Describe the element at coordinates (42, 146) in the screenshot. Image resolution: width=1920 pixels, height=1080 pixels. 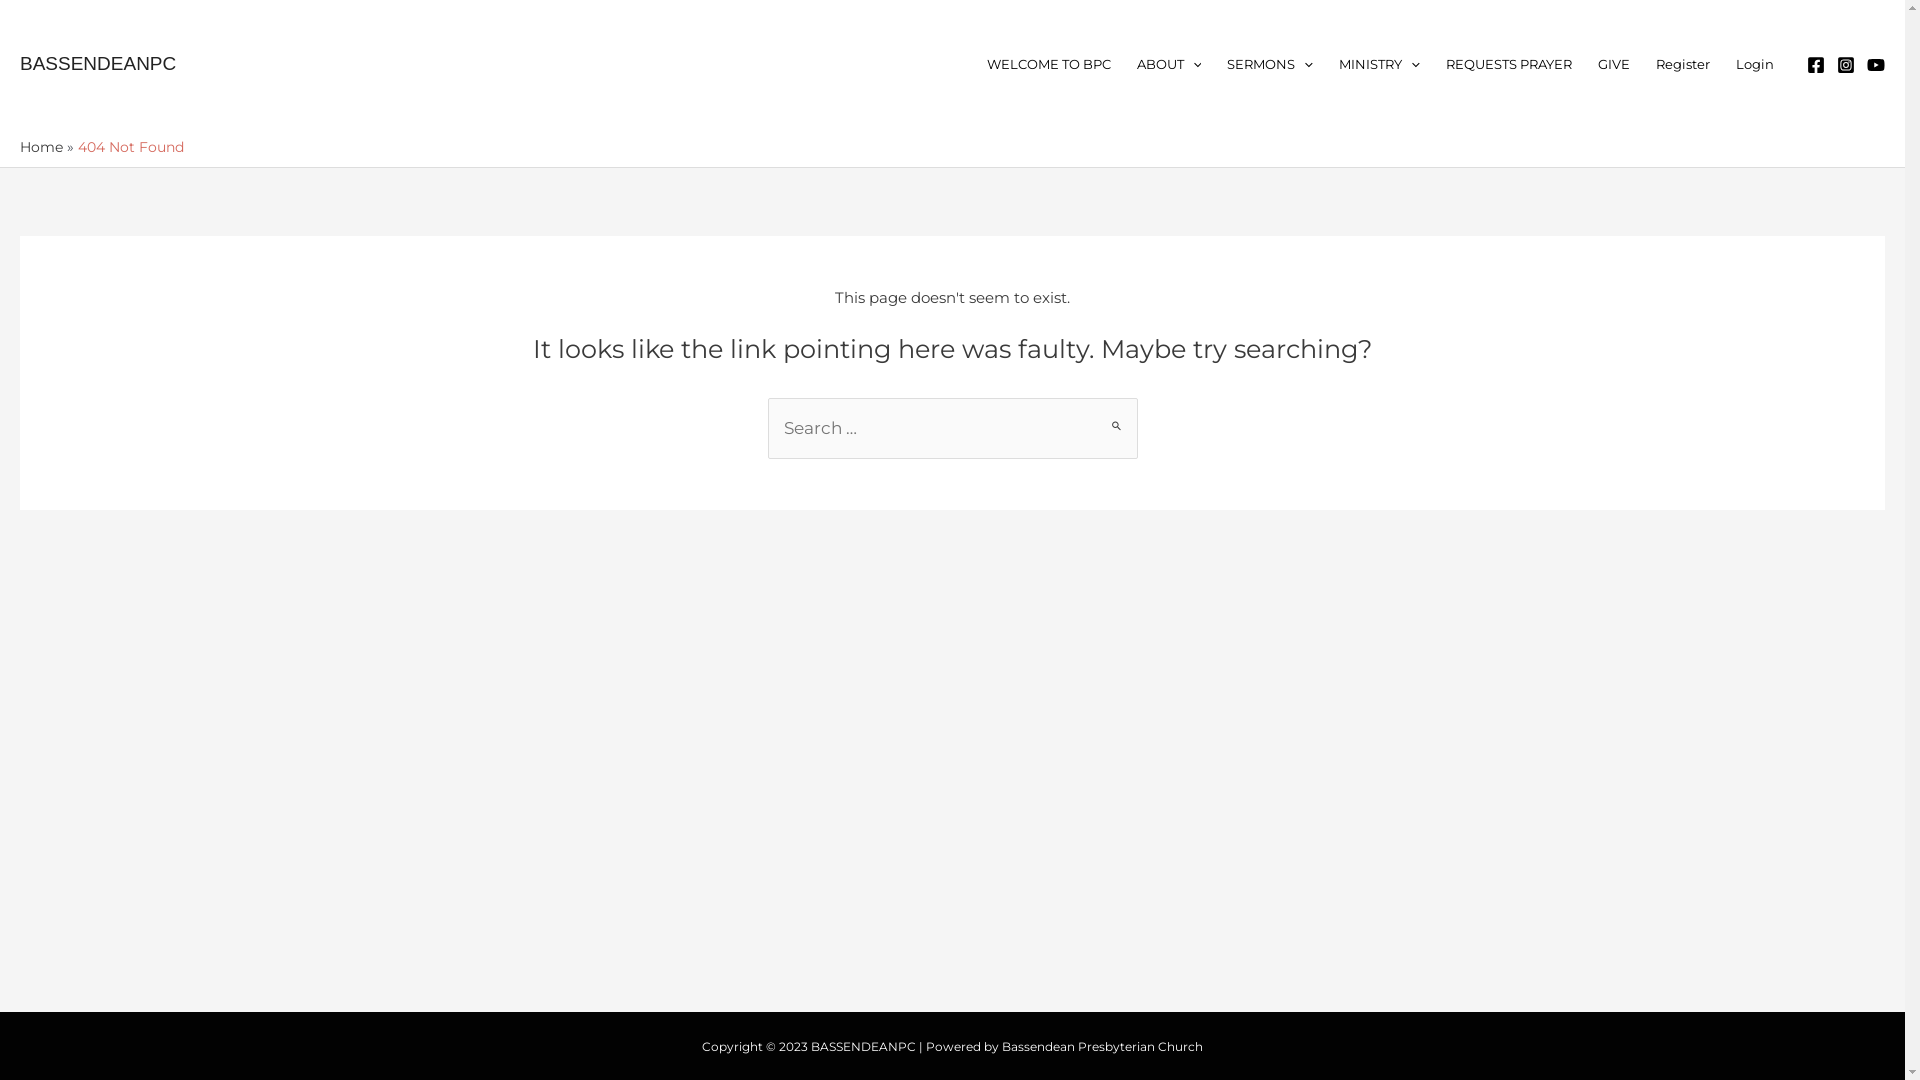
I see `Home` at that location.